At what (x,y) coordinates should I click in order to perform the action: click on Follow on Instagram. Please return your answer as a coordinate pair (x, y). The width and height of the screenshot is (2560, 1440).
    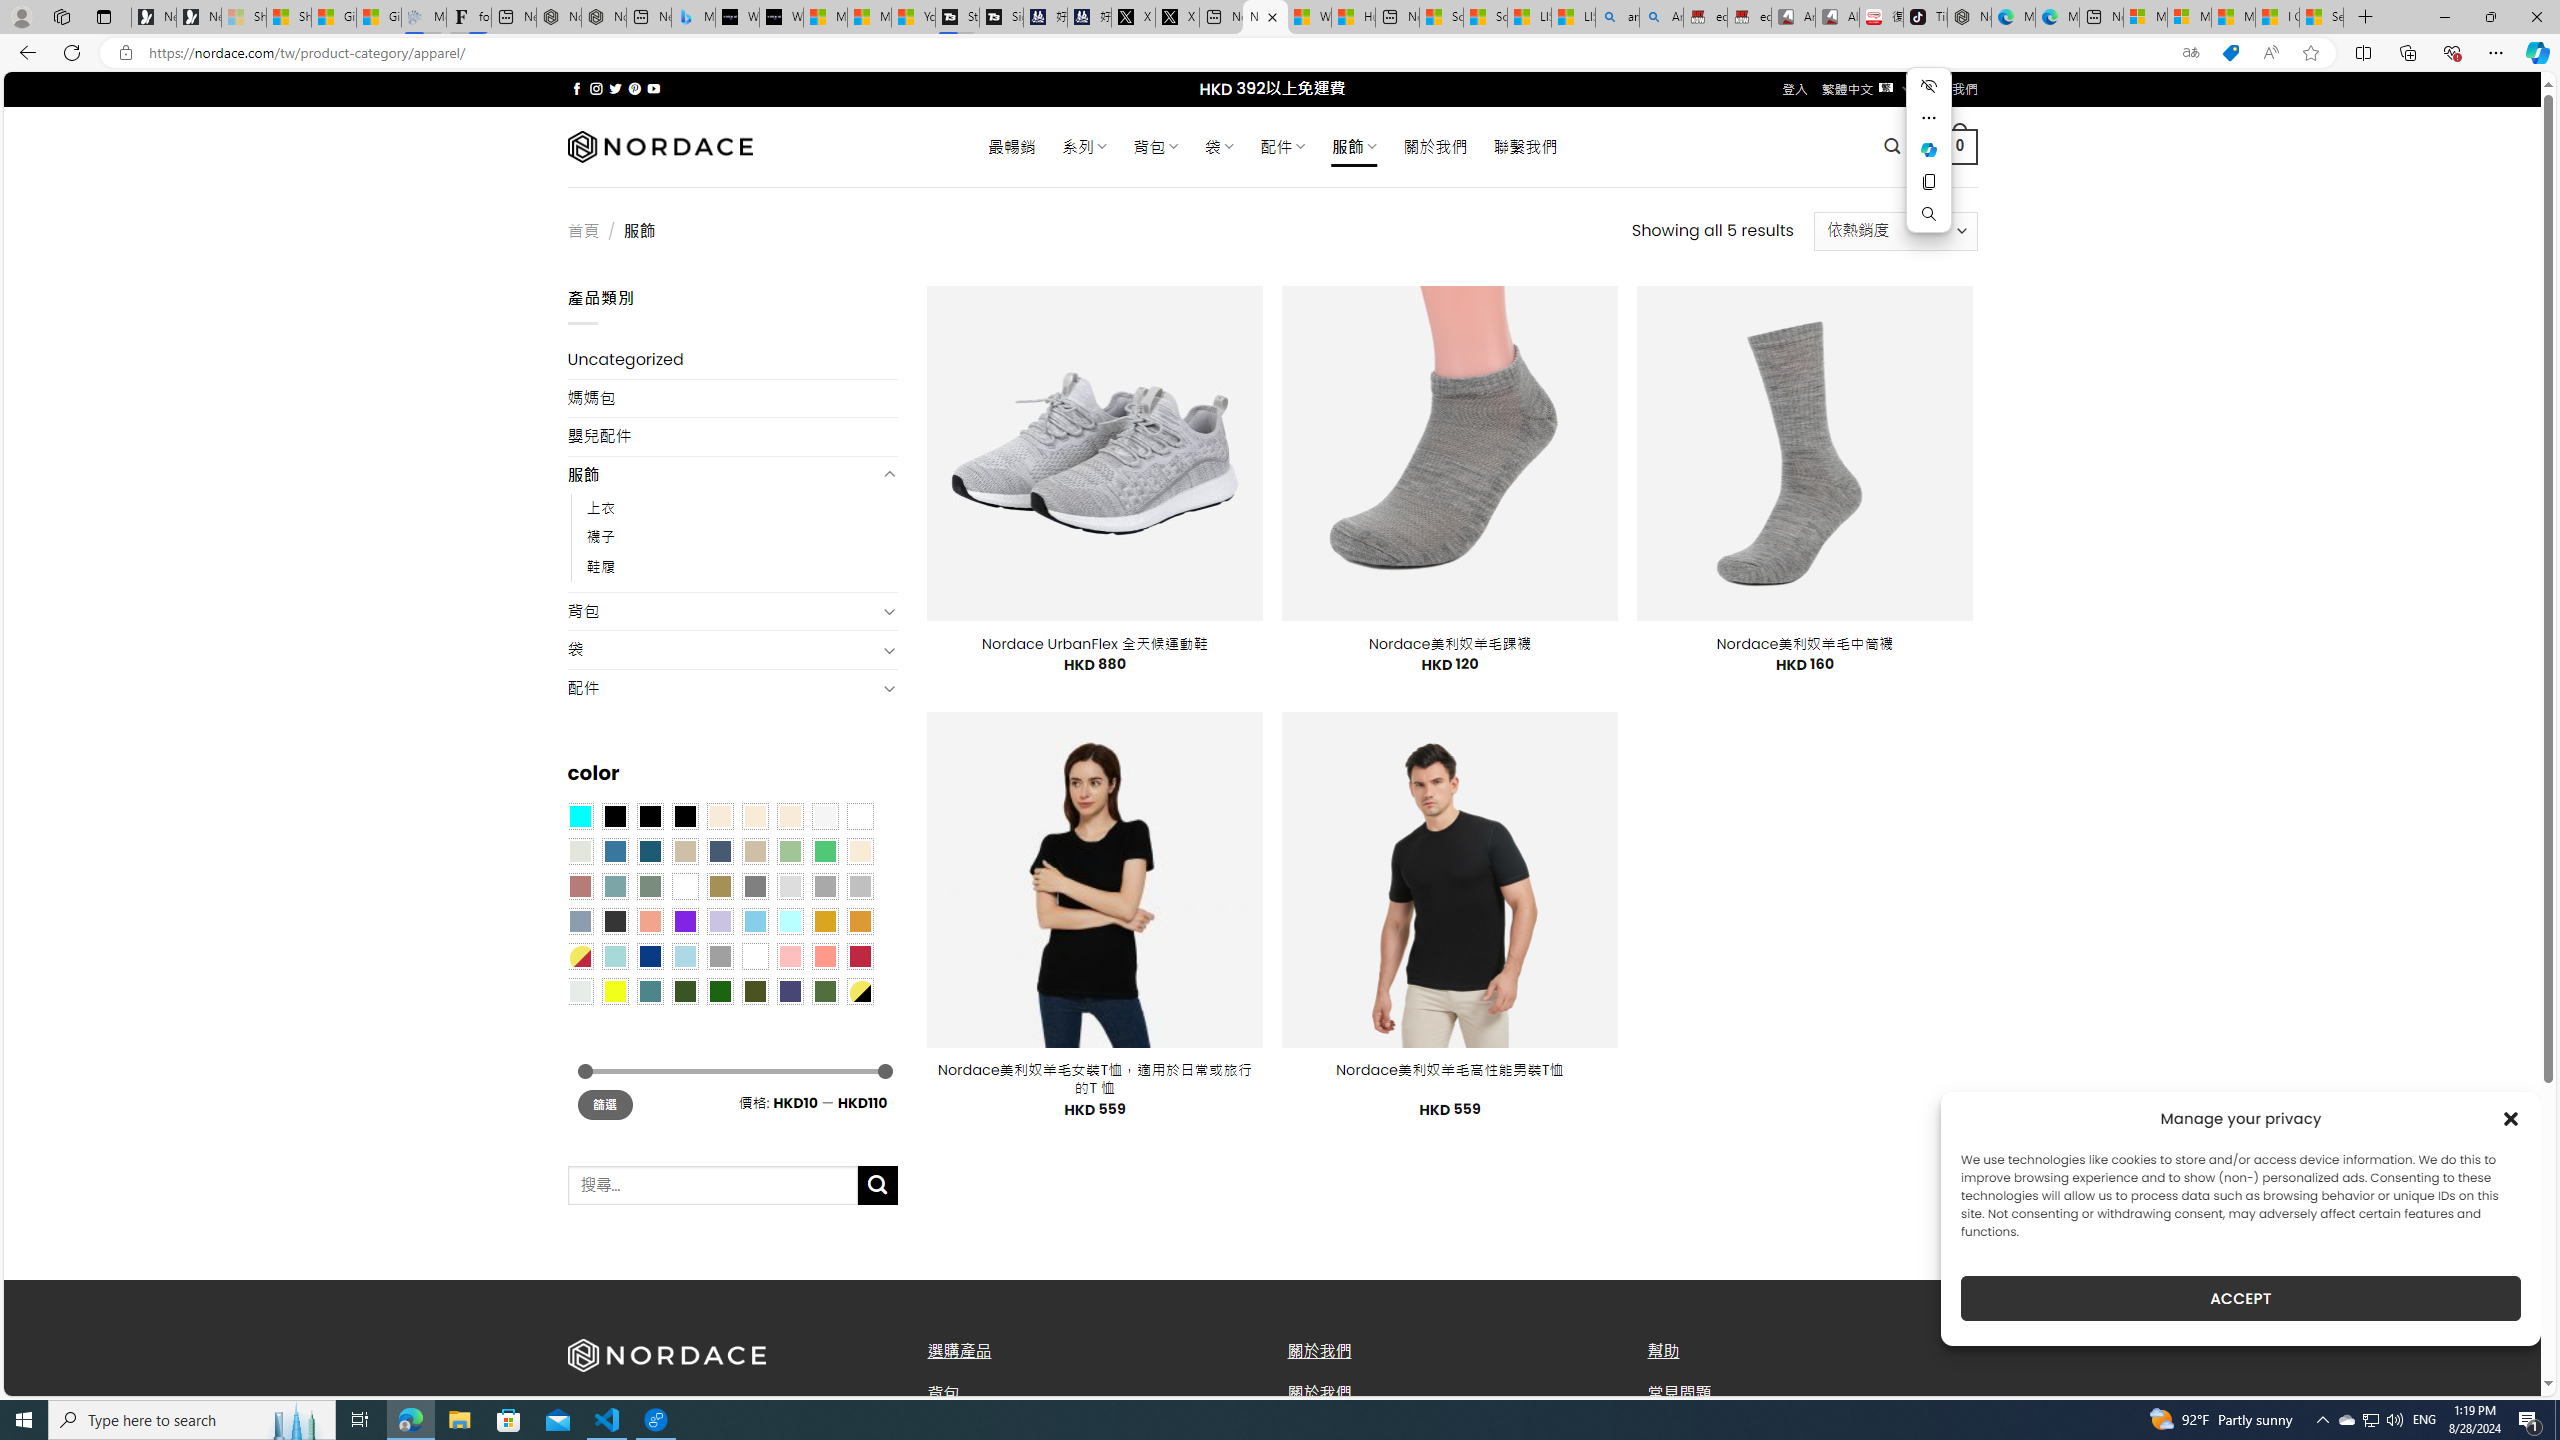
    Looking at the image, I should click on (596, 88).